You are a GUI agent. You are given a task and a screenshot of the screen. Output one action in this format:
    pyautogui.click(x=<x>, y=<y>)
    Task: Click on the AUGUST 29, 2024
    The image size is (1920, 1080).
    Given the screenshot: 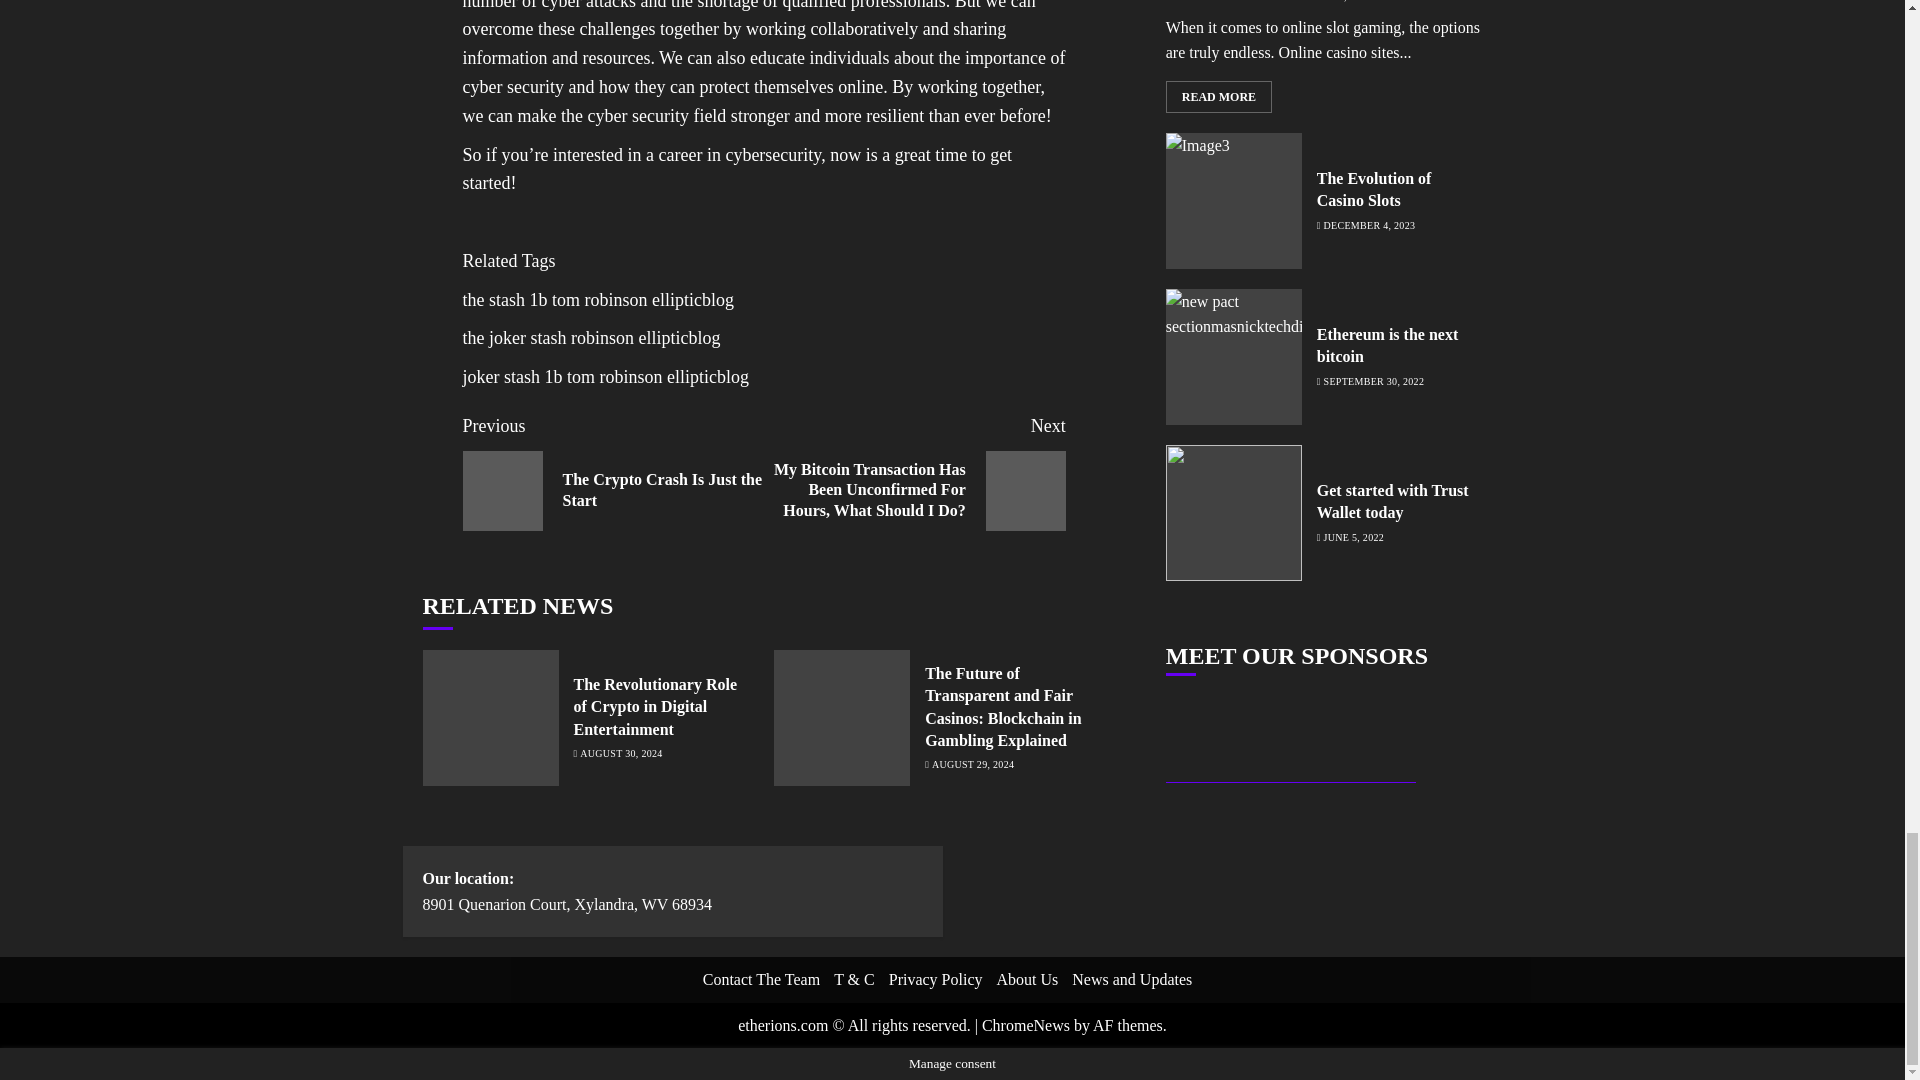 What is the action you would take?
    pyautogui.click(x=972, y=765)
    